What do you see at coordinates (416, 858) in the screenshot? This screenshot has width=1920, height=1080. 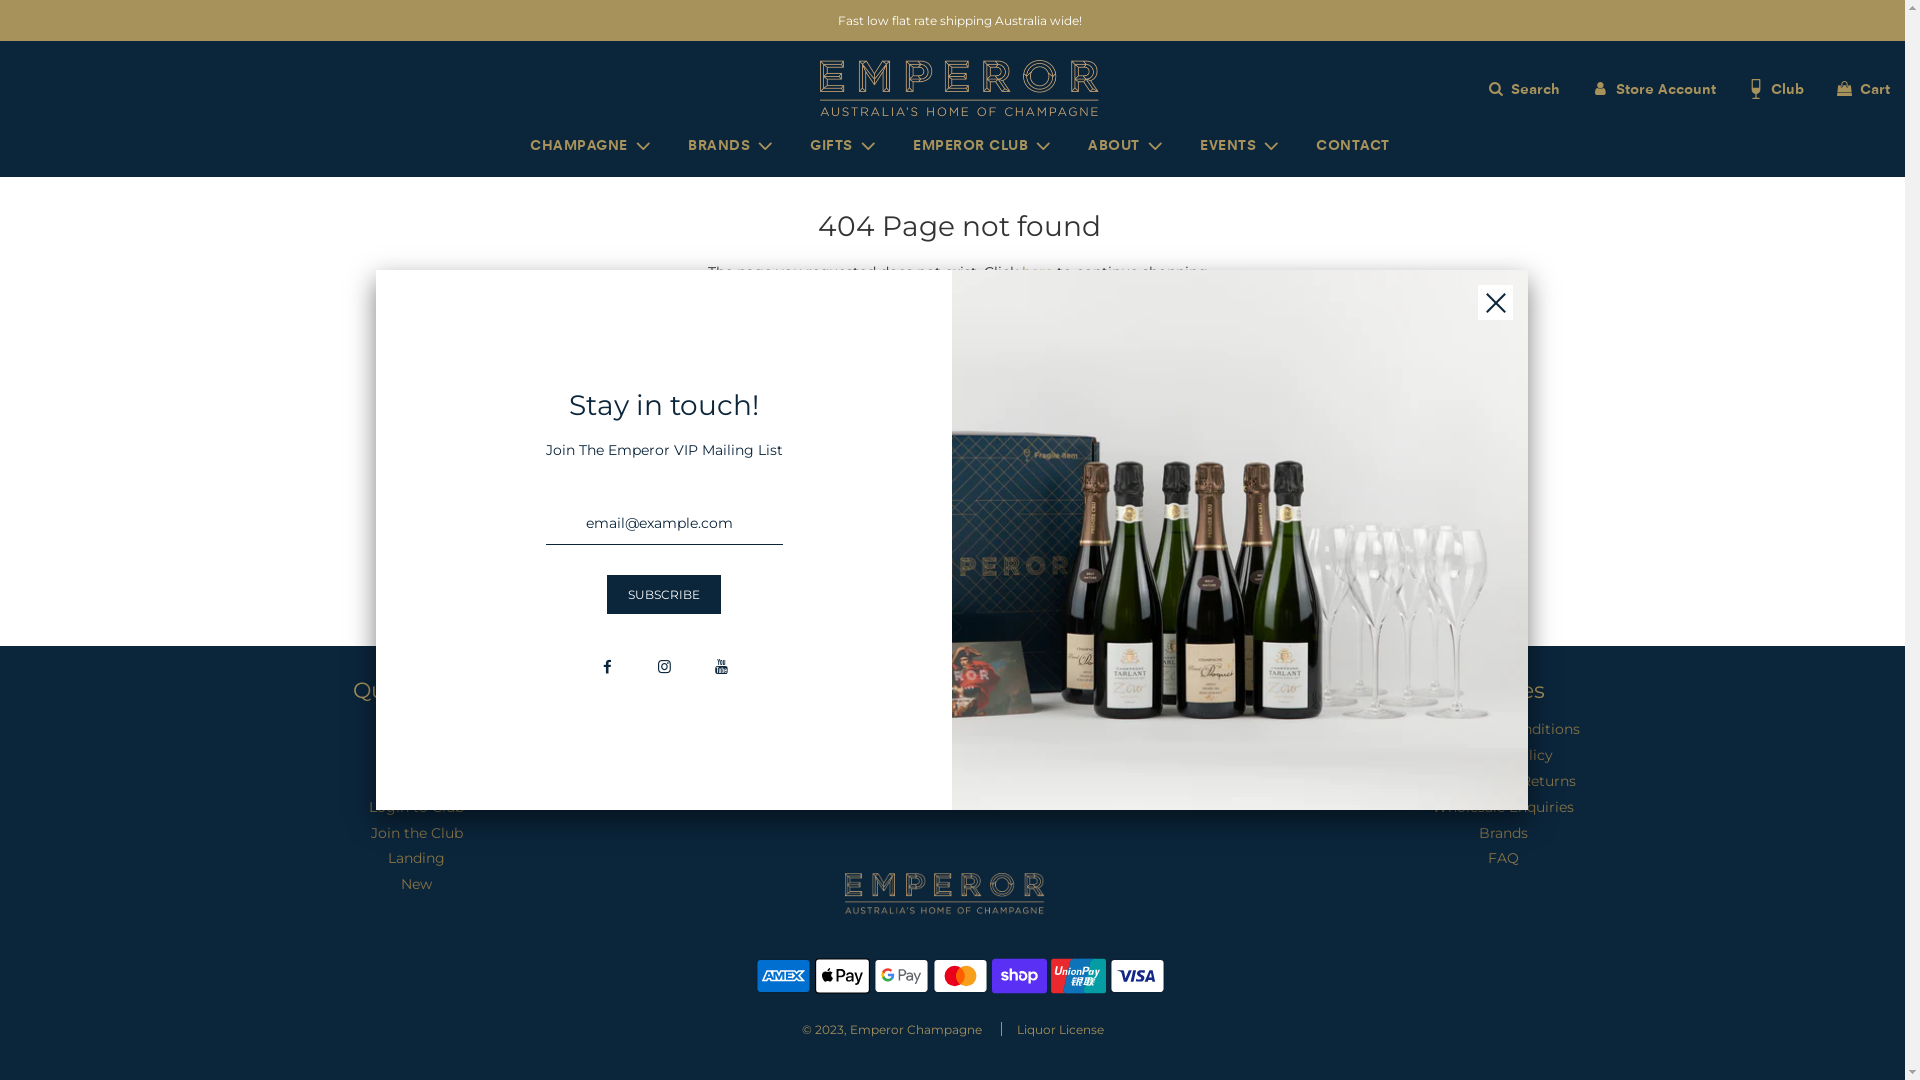 I see `Landing` at bounding box center [416, 858].